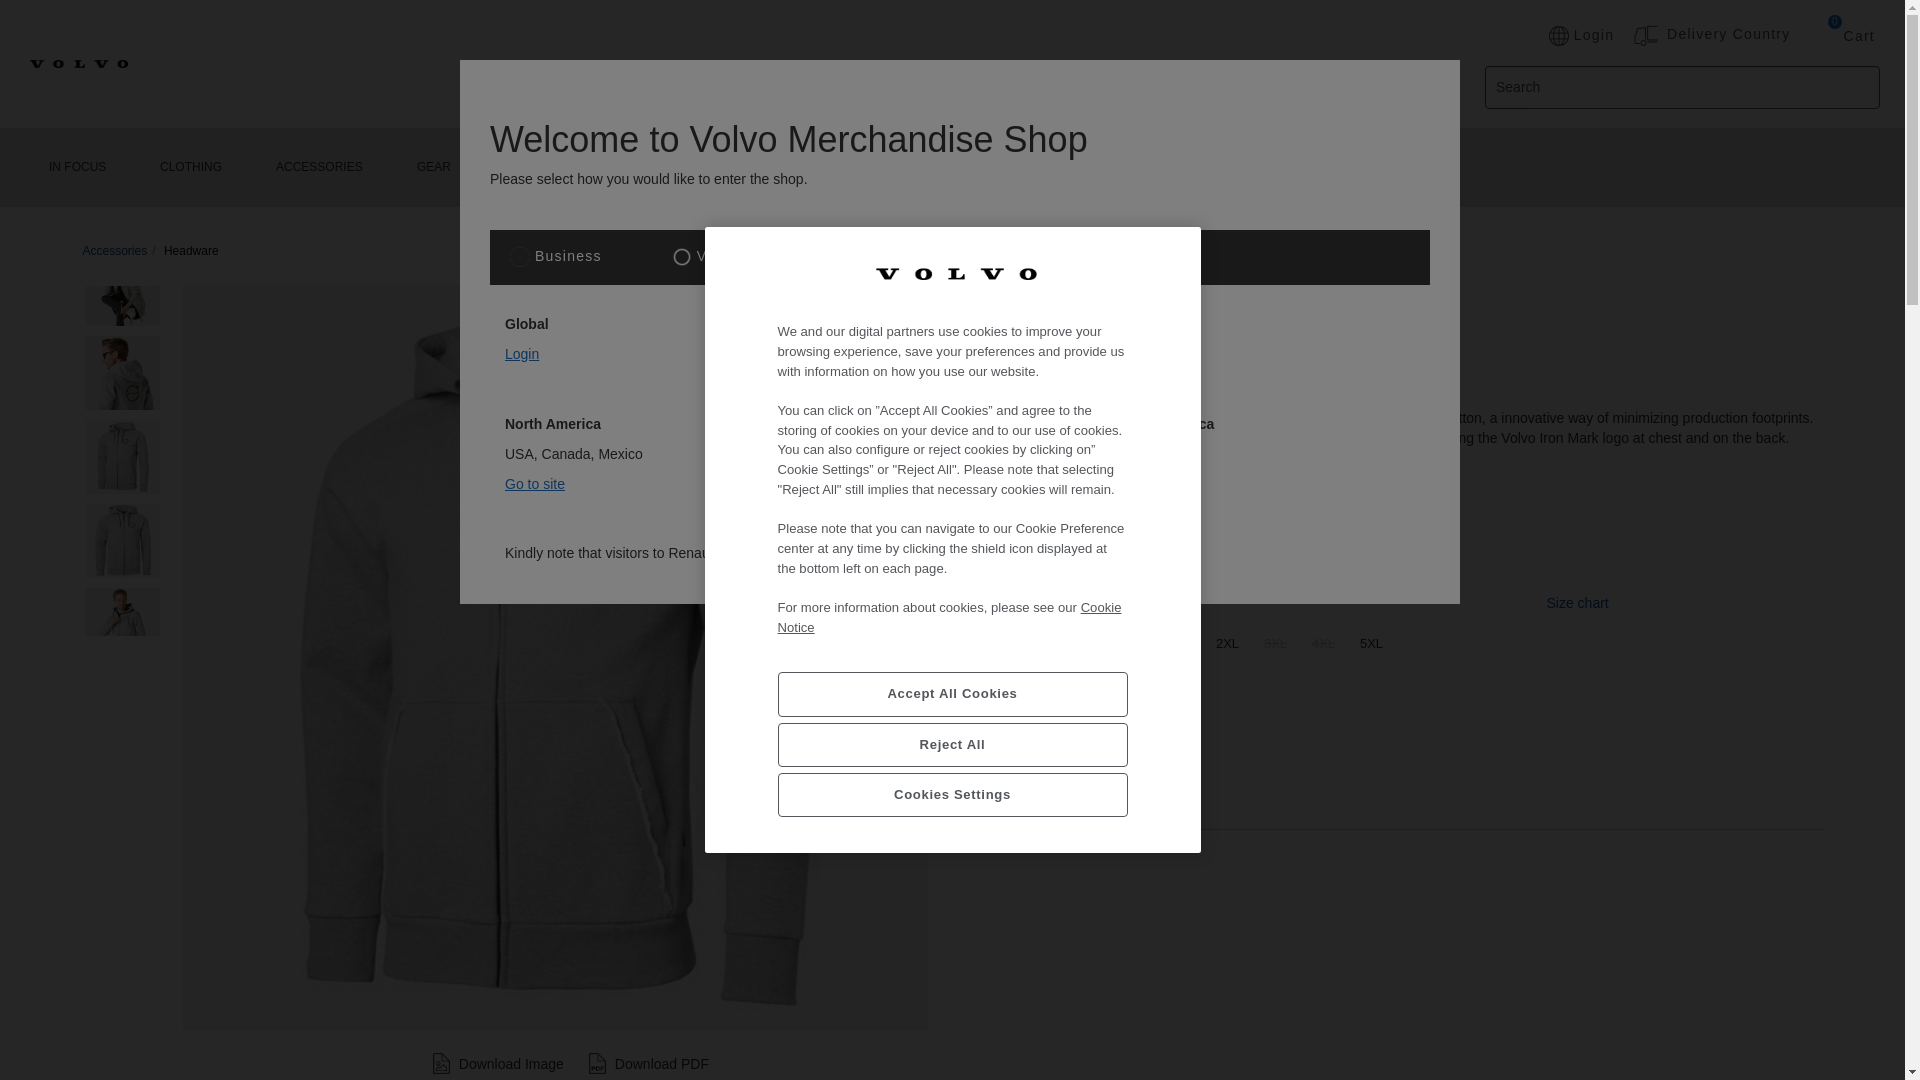 This screenshot has height=1080, width=1920. I want to click on CLOTHING, so click(190, 168).